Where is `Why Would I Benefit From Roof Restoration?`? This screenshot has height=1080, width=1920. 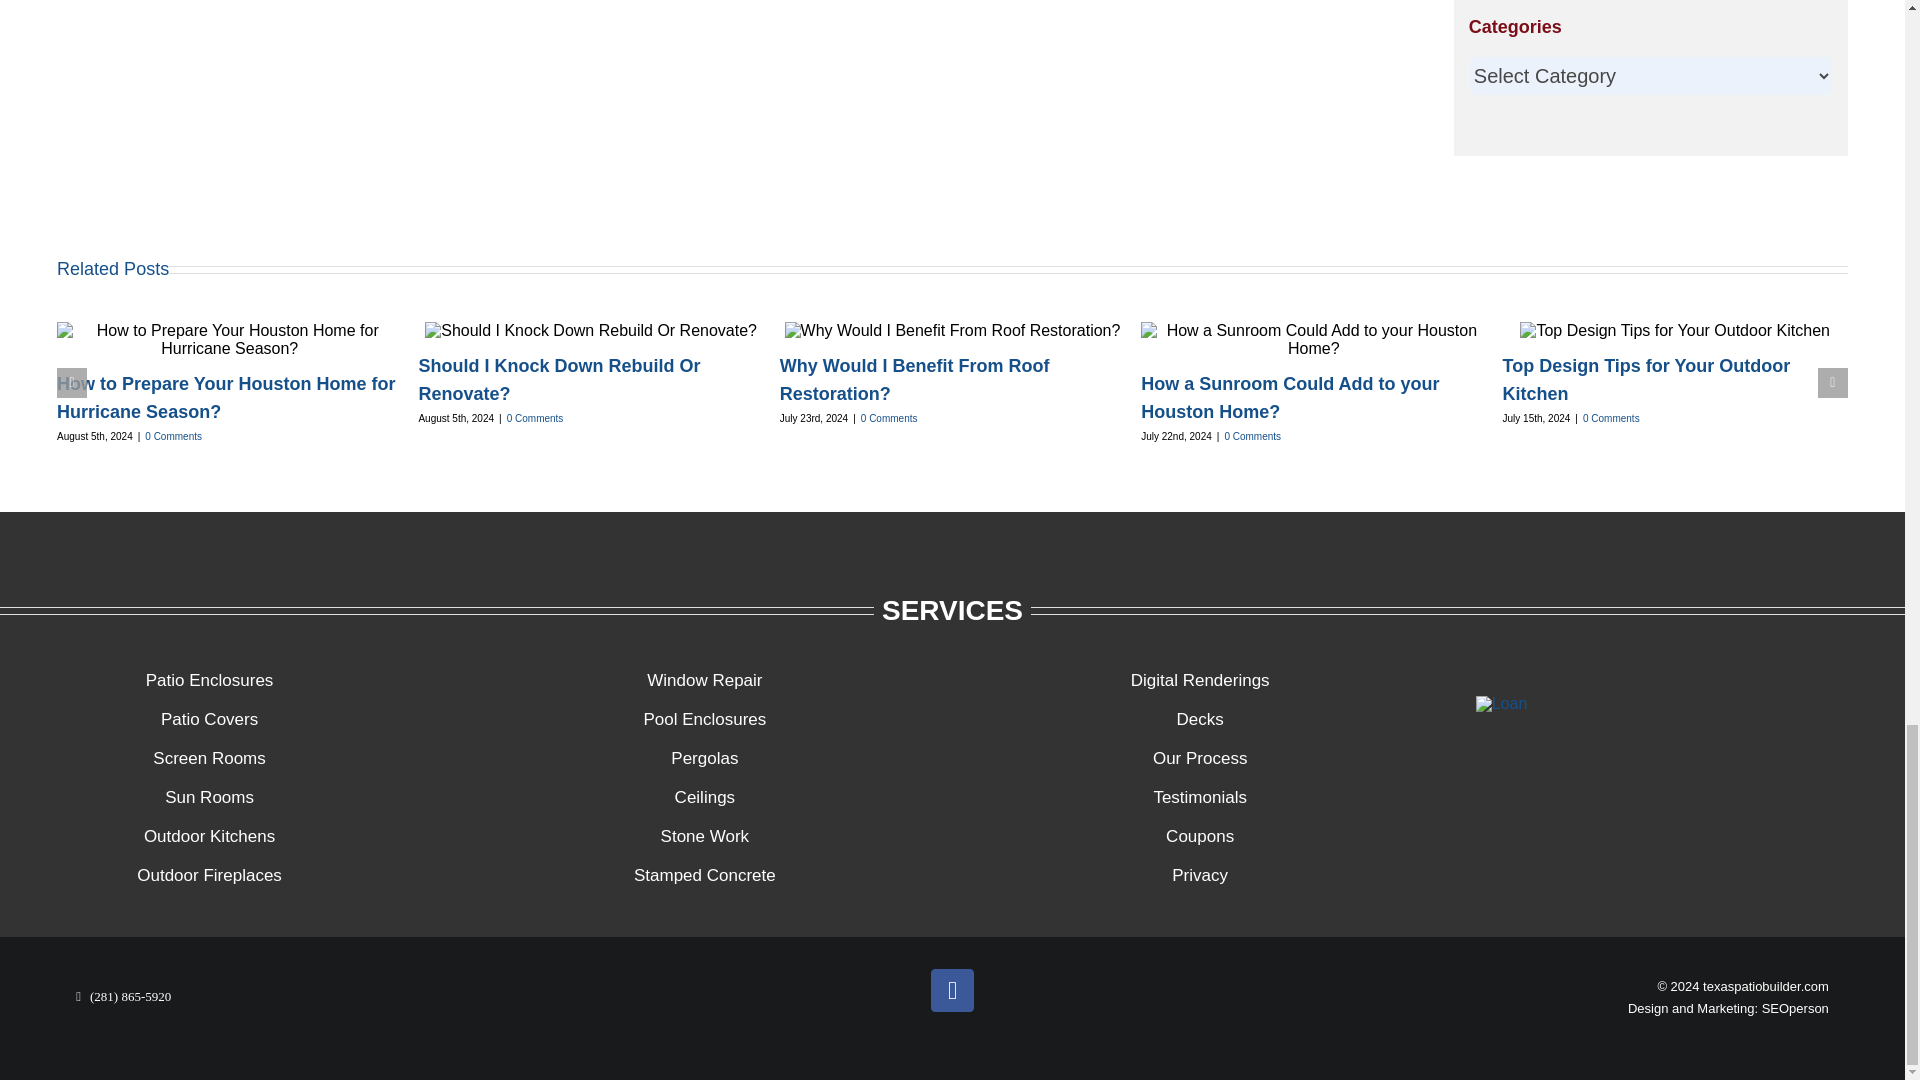
Why Would I Benefit From Roof Restoration? is located at coordinates (914, 380).